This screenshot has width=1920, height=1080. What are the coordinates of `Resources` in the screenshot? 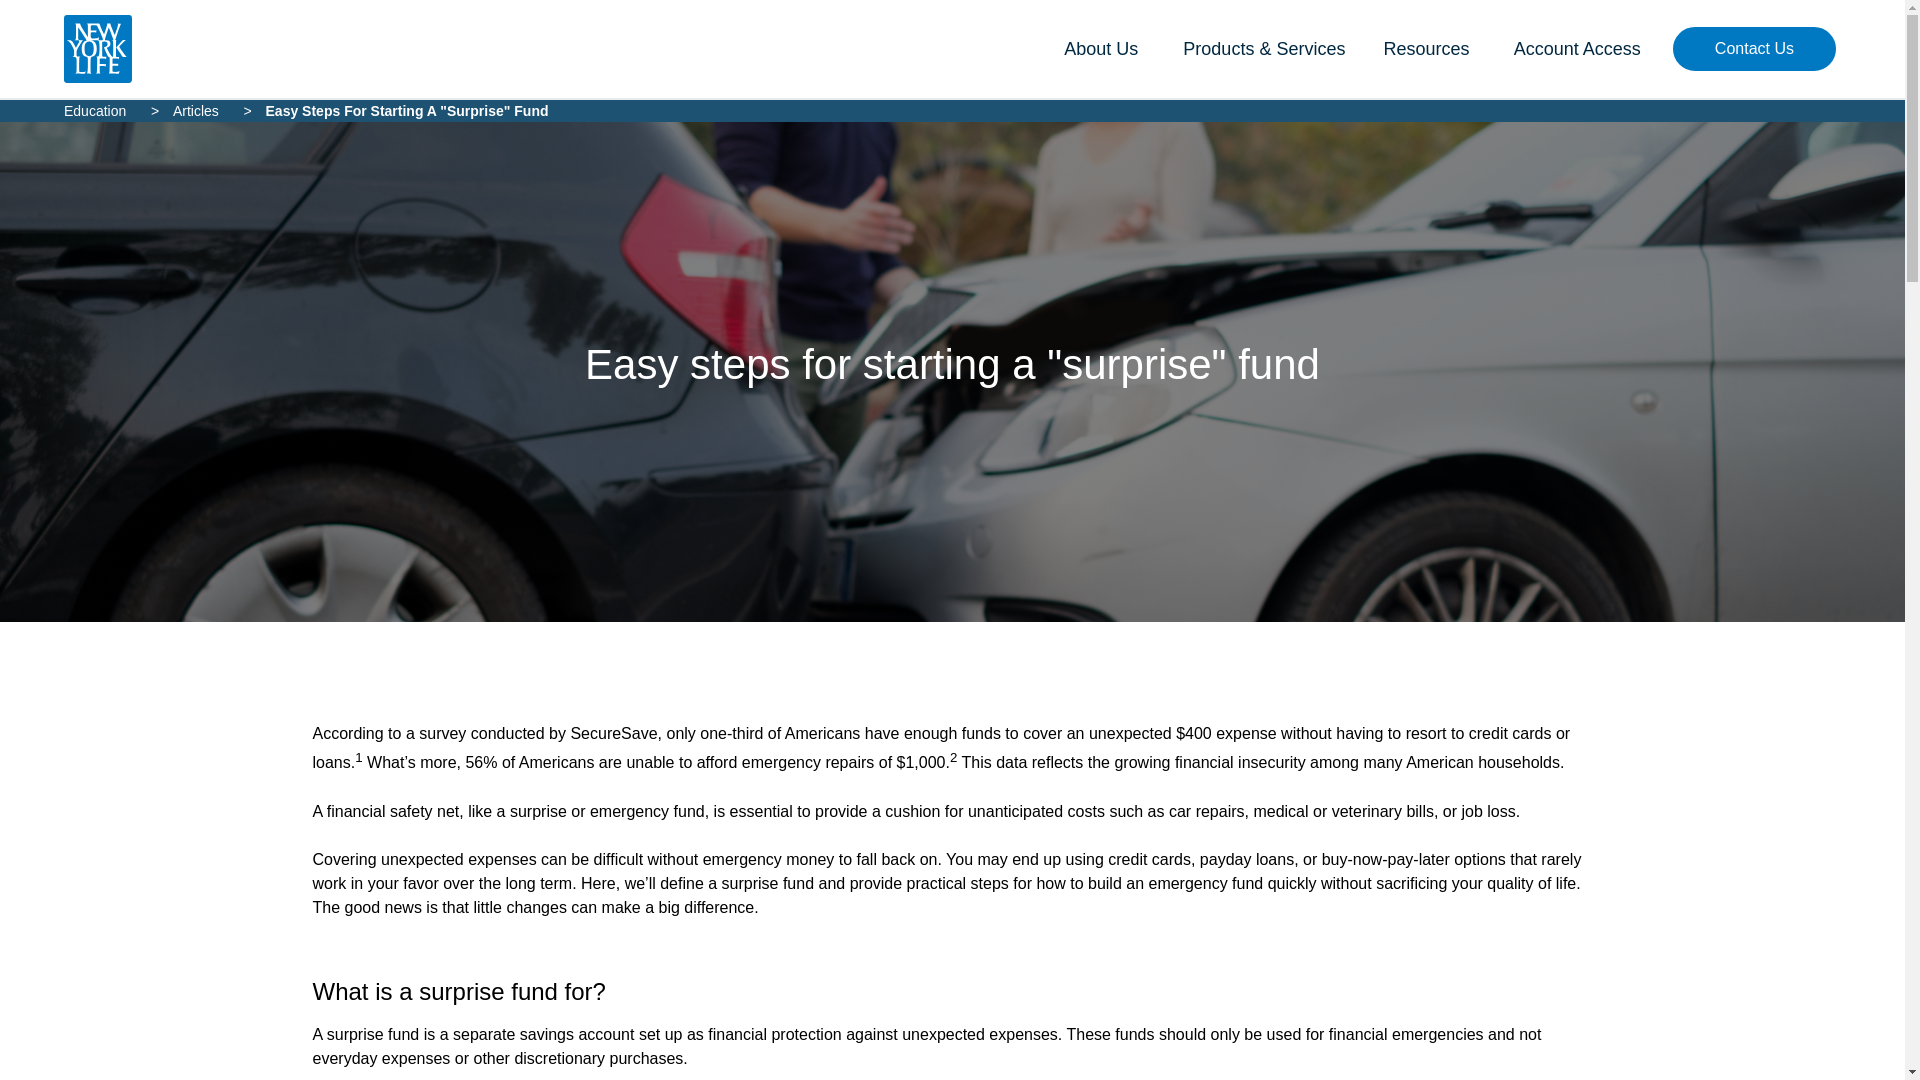 It's located at (1422, 48).